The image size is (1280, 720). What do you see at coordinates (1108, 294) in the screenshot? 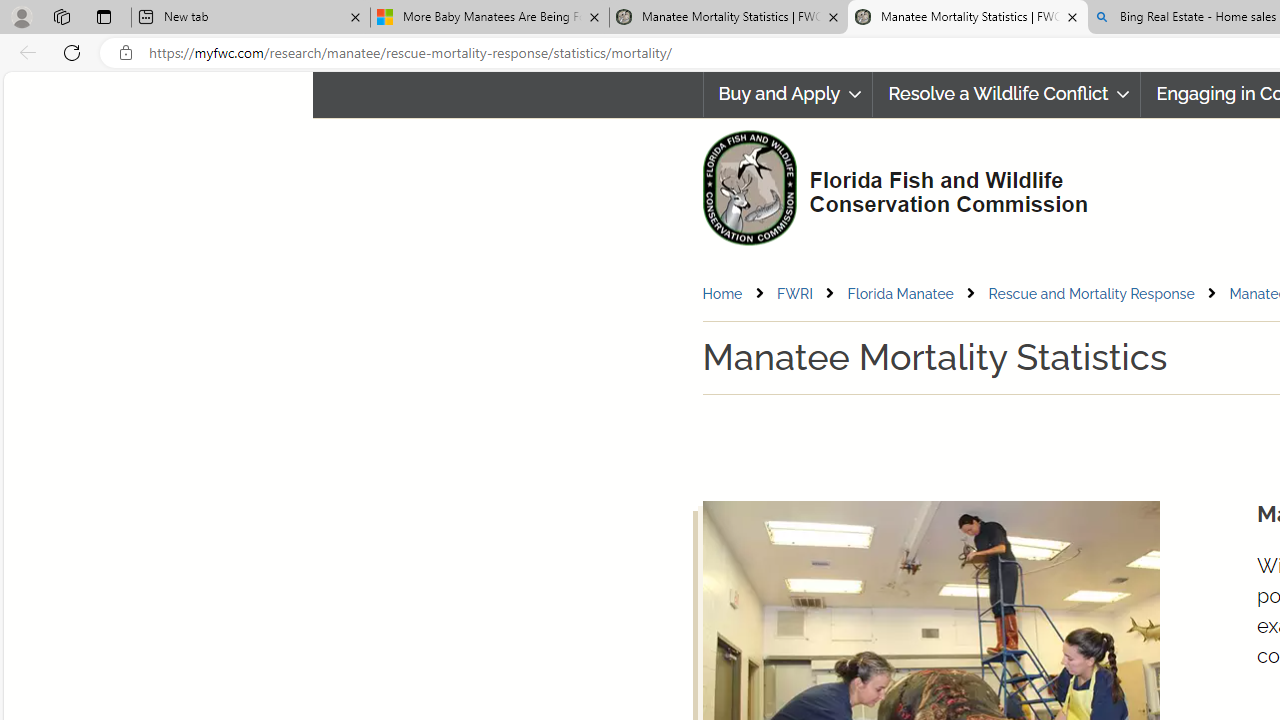
I see `Rescue and Mortality Response` at bounding box center [1108, 294].